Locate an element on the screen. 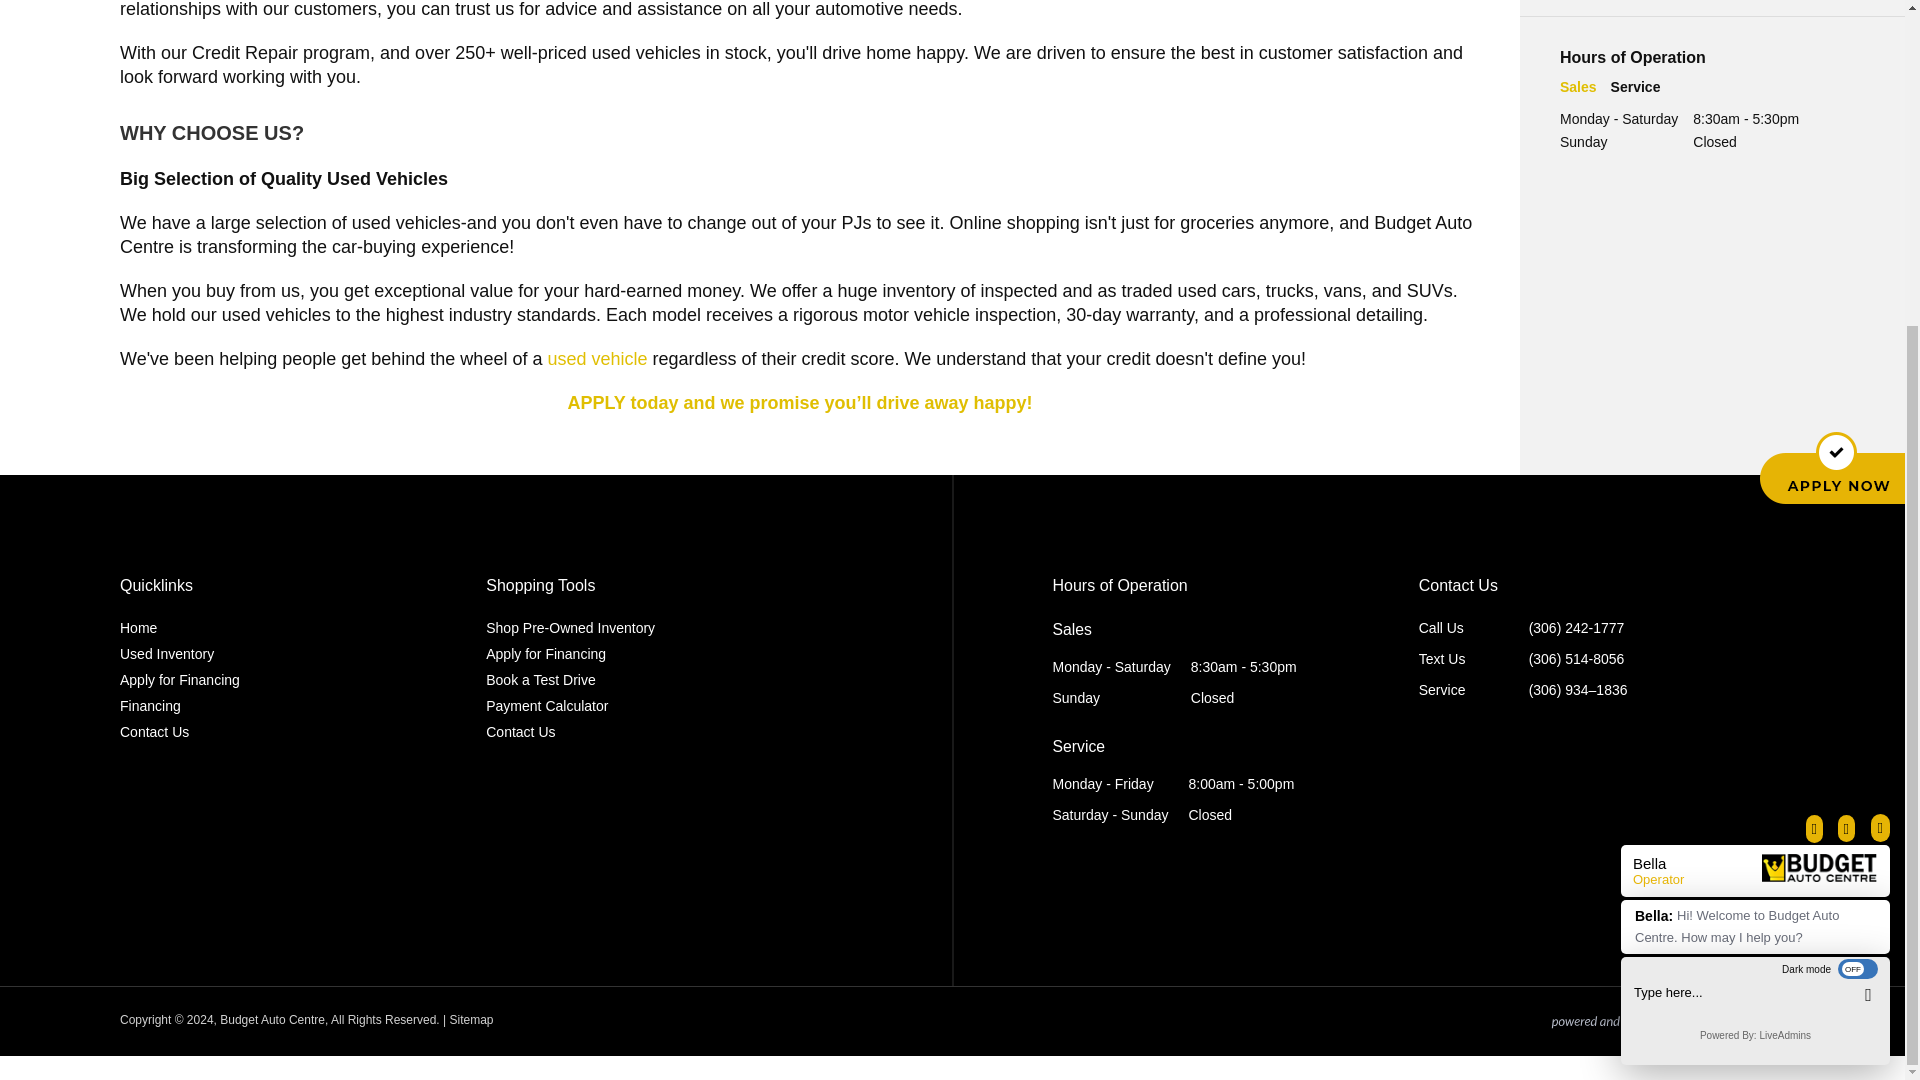  Powered and Designed By Edealer is located at coordinates (1667, 1022).